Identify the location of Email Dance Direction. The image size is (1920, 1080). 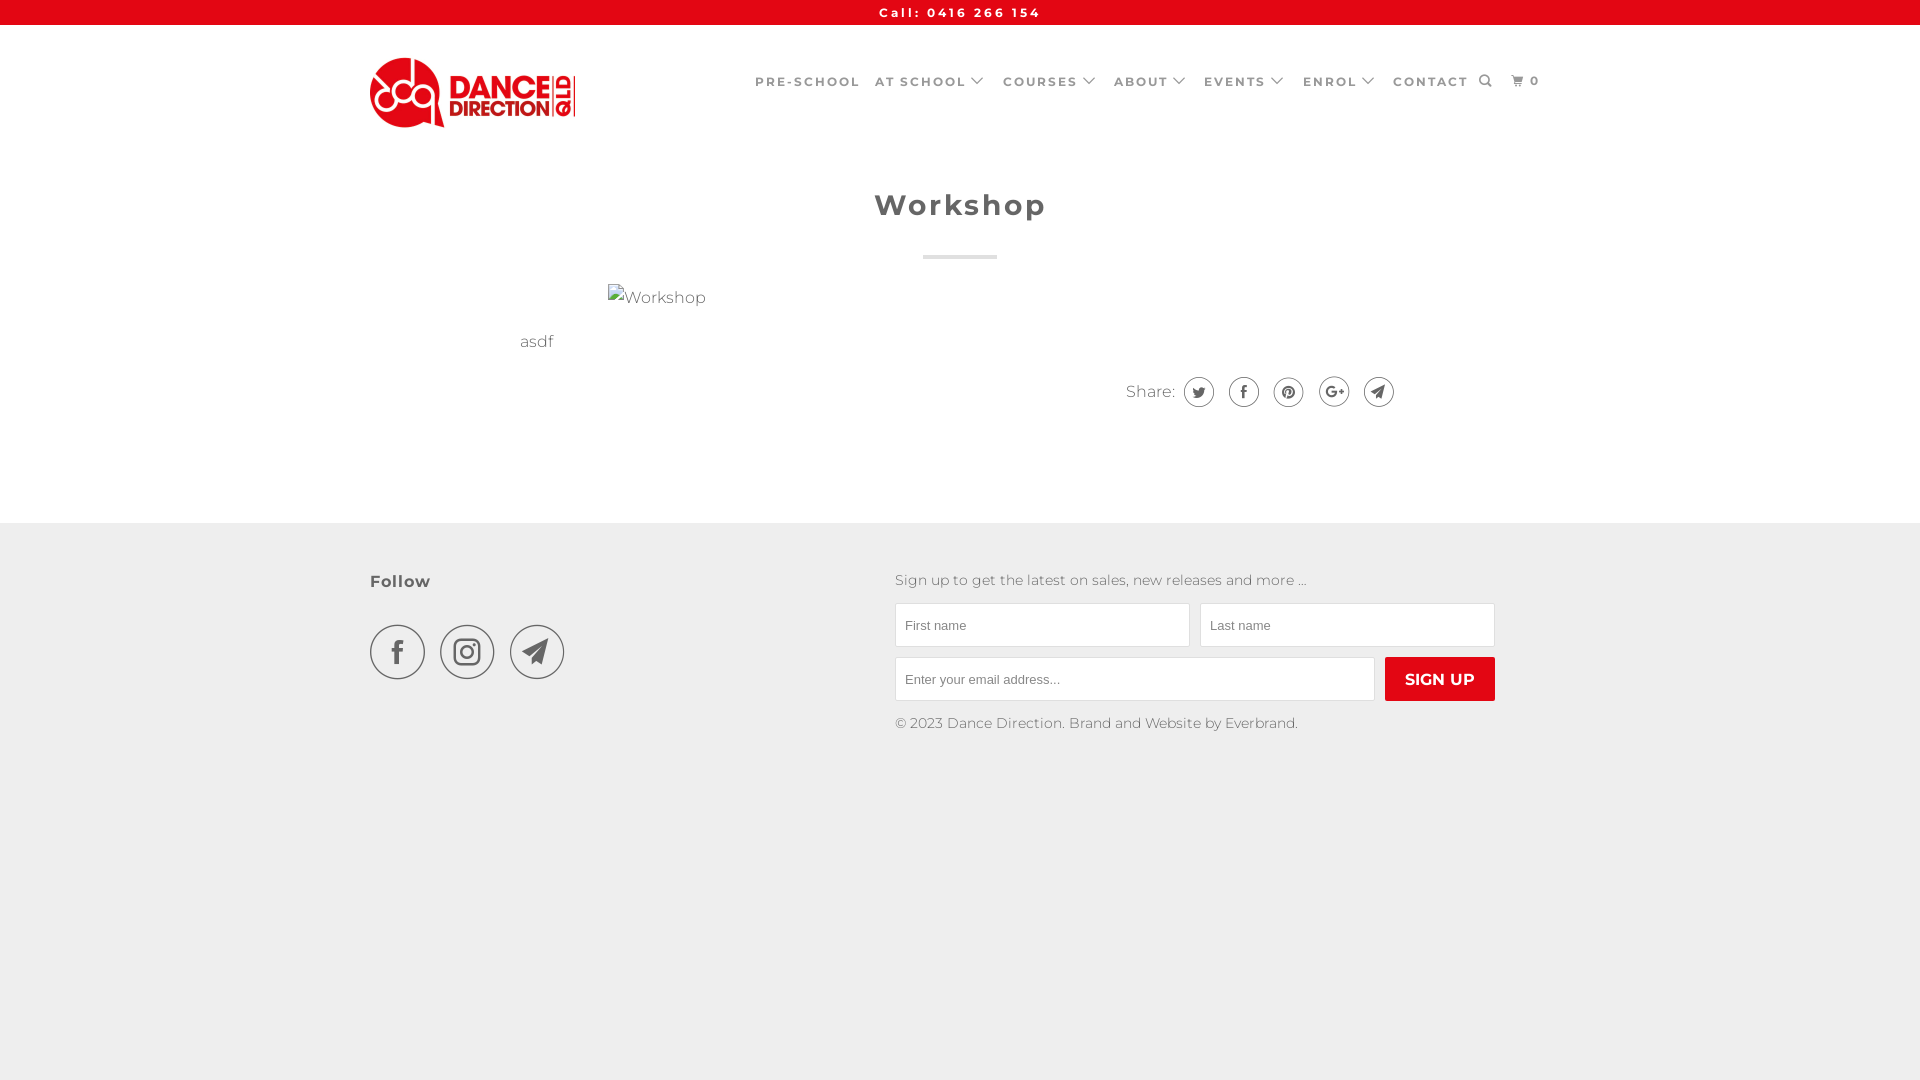
(543, 651).